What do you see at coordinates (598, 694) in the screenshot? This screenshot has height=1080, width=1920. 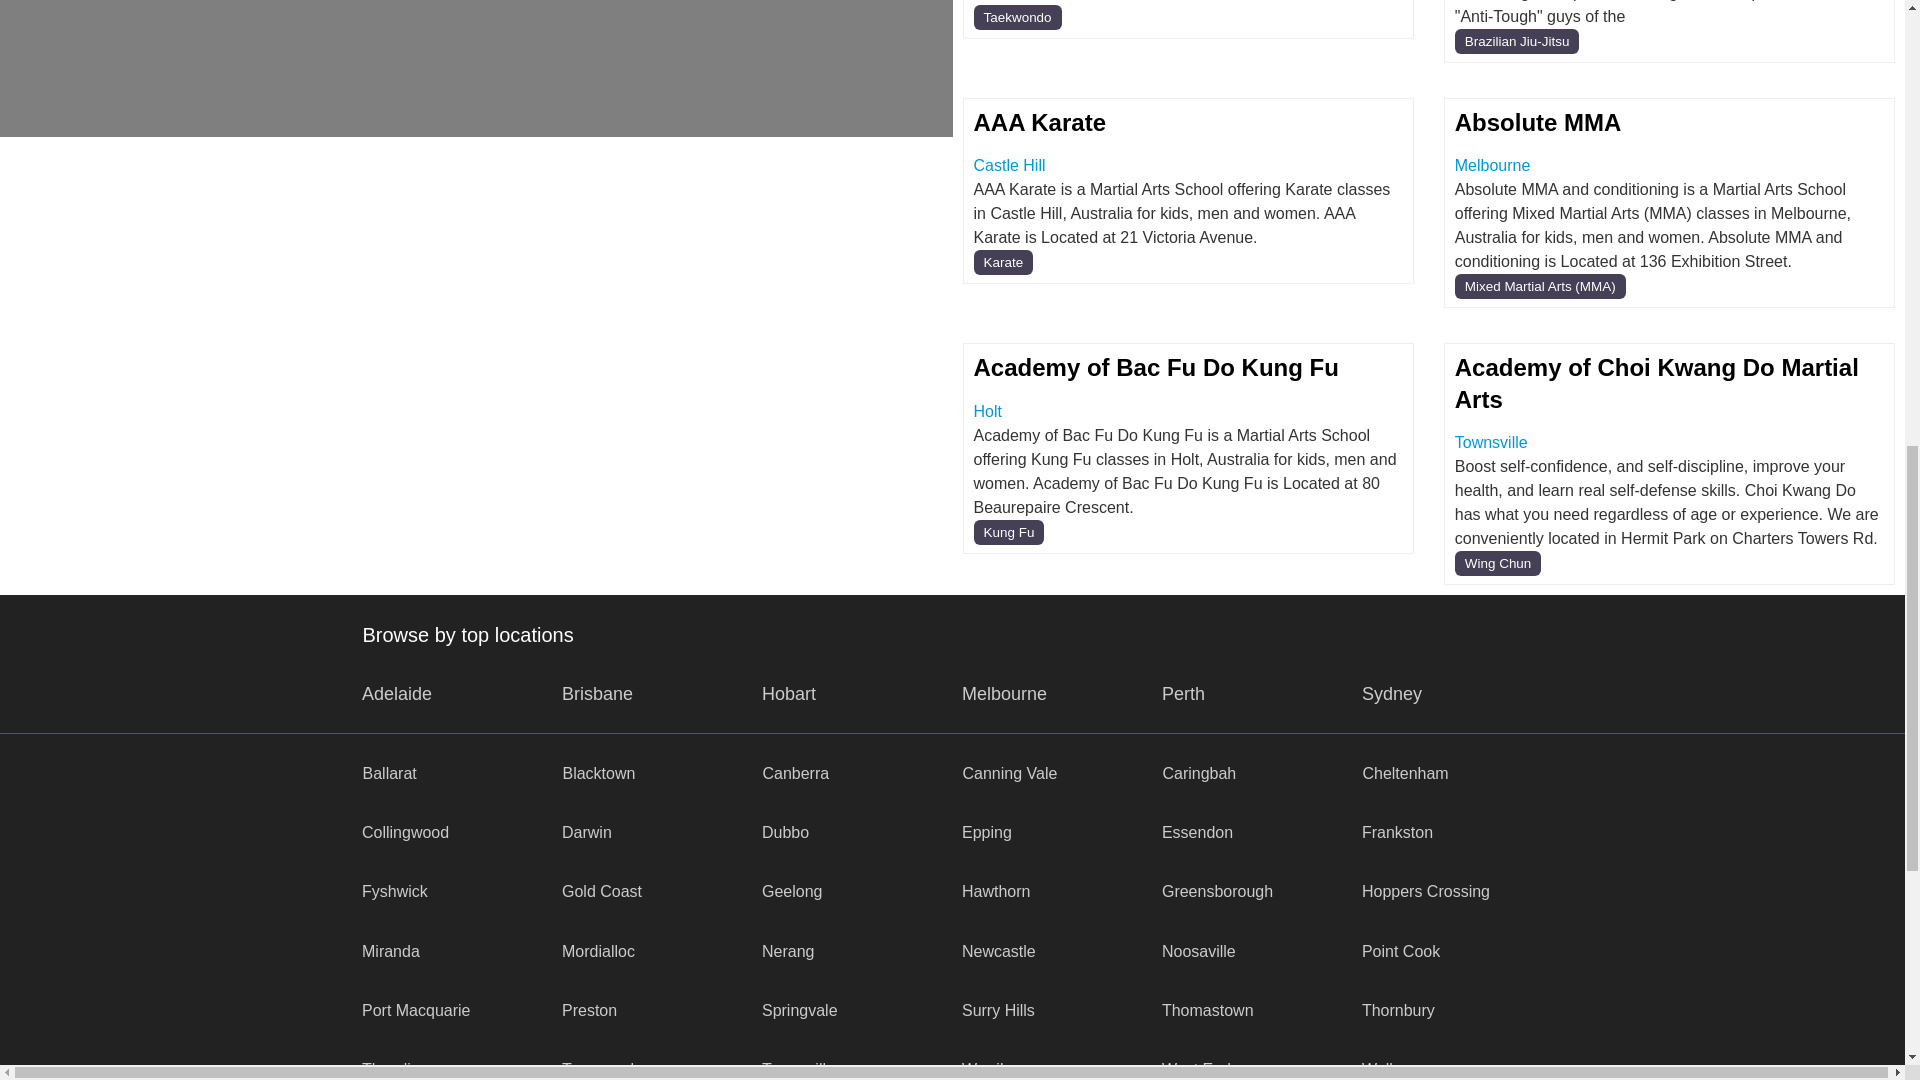 I see `Dojos near Brisbane` at bounding box center [598, 694].